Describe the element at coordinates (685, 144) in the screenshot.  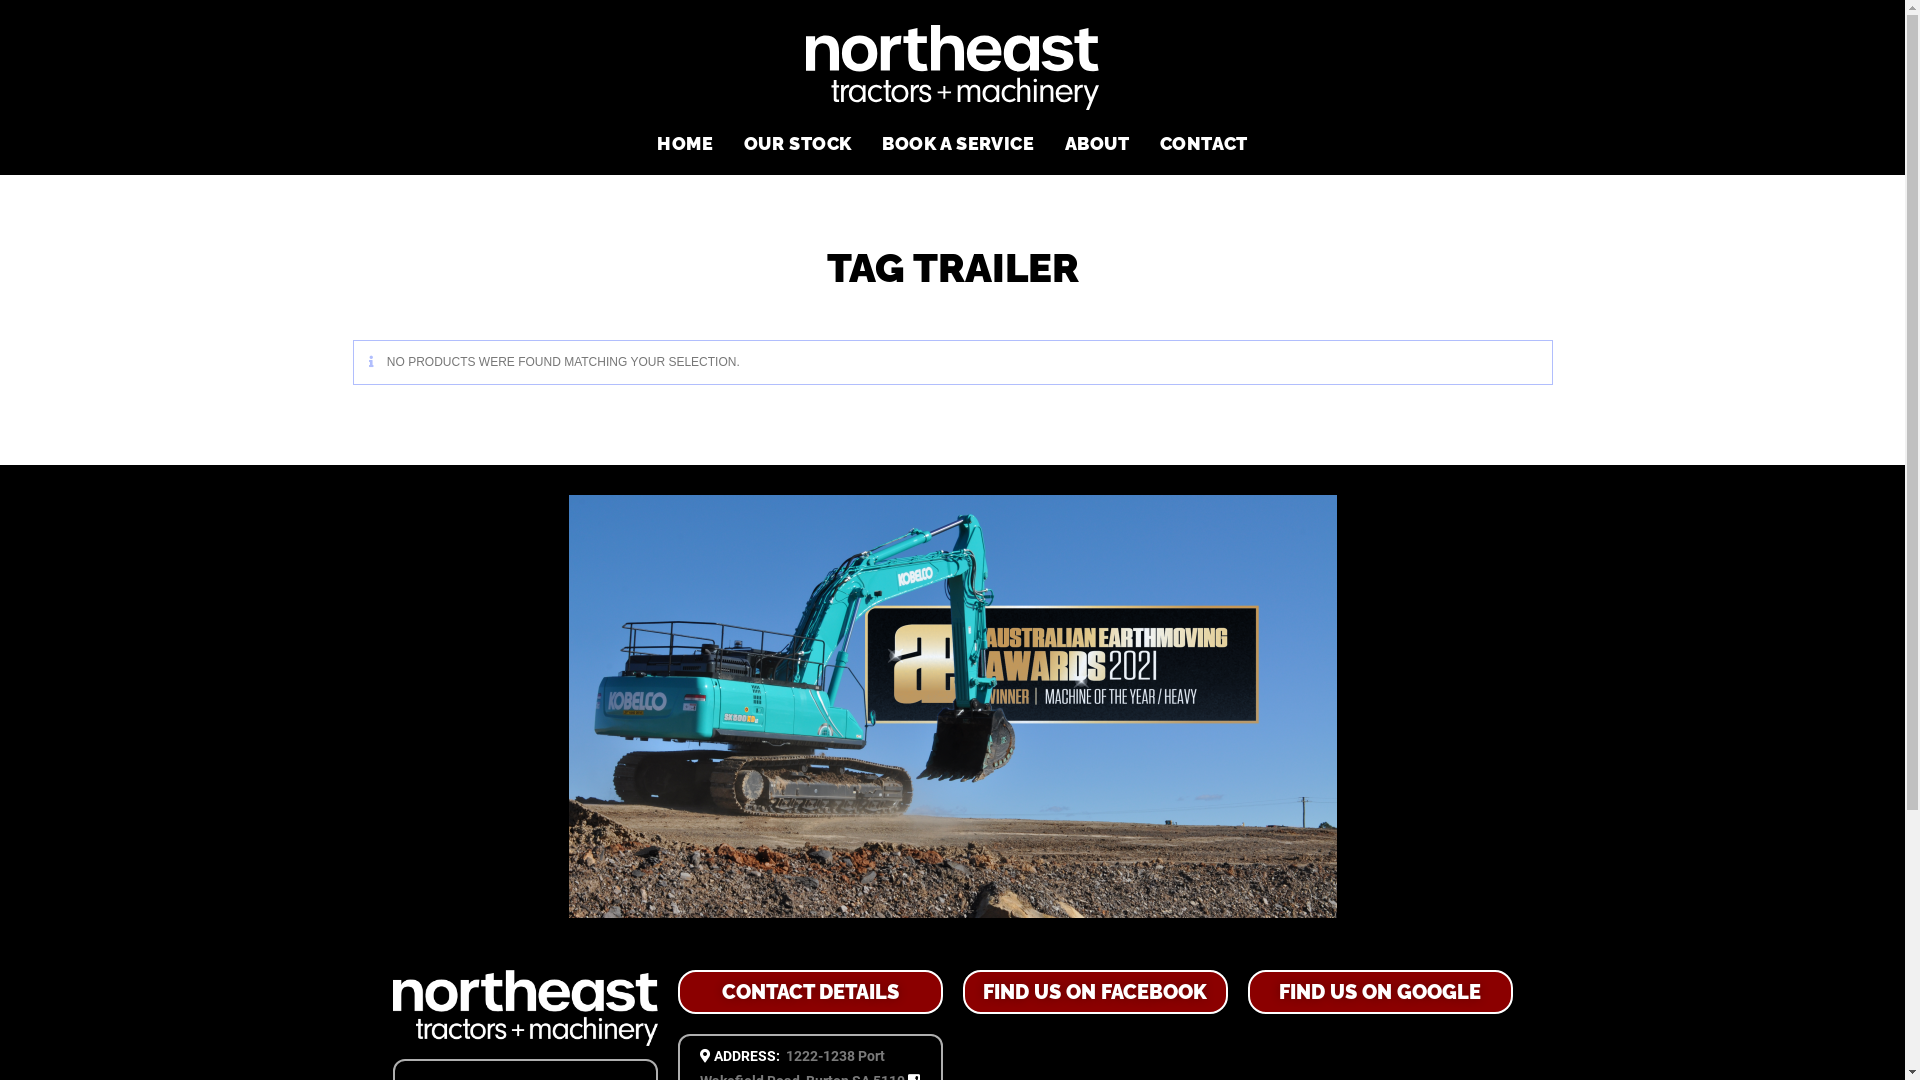
I see `HOME` at that location.